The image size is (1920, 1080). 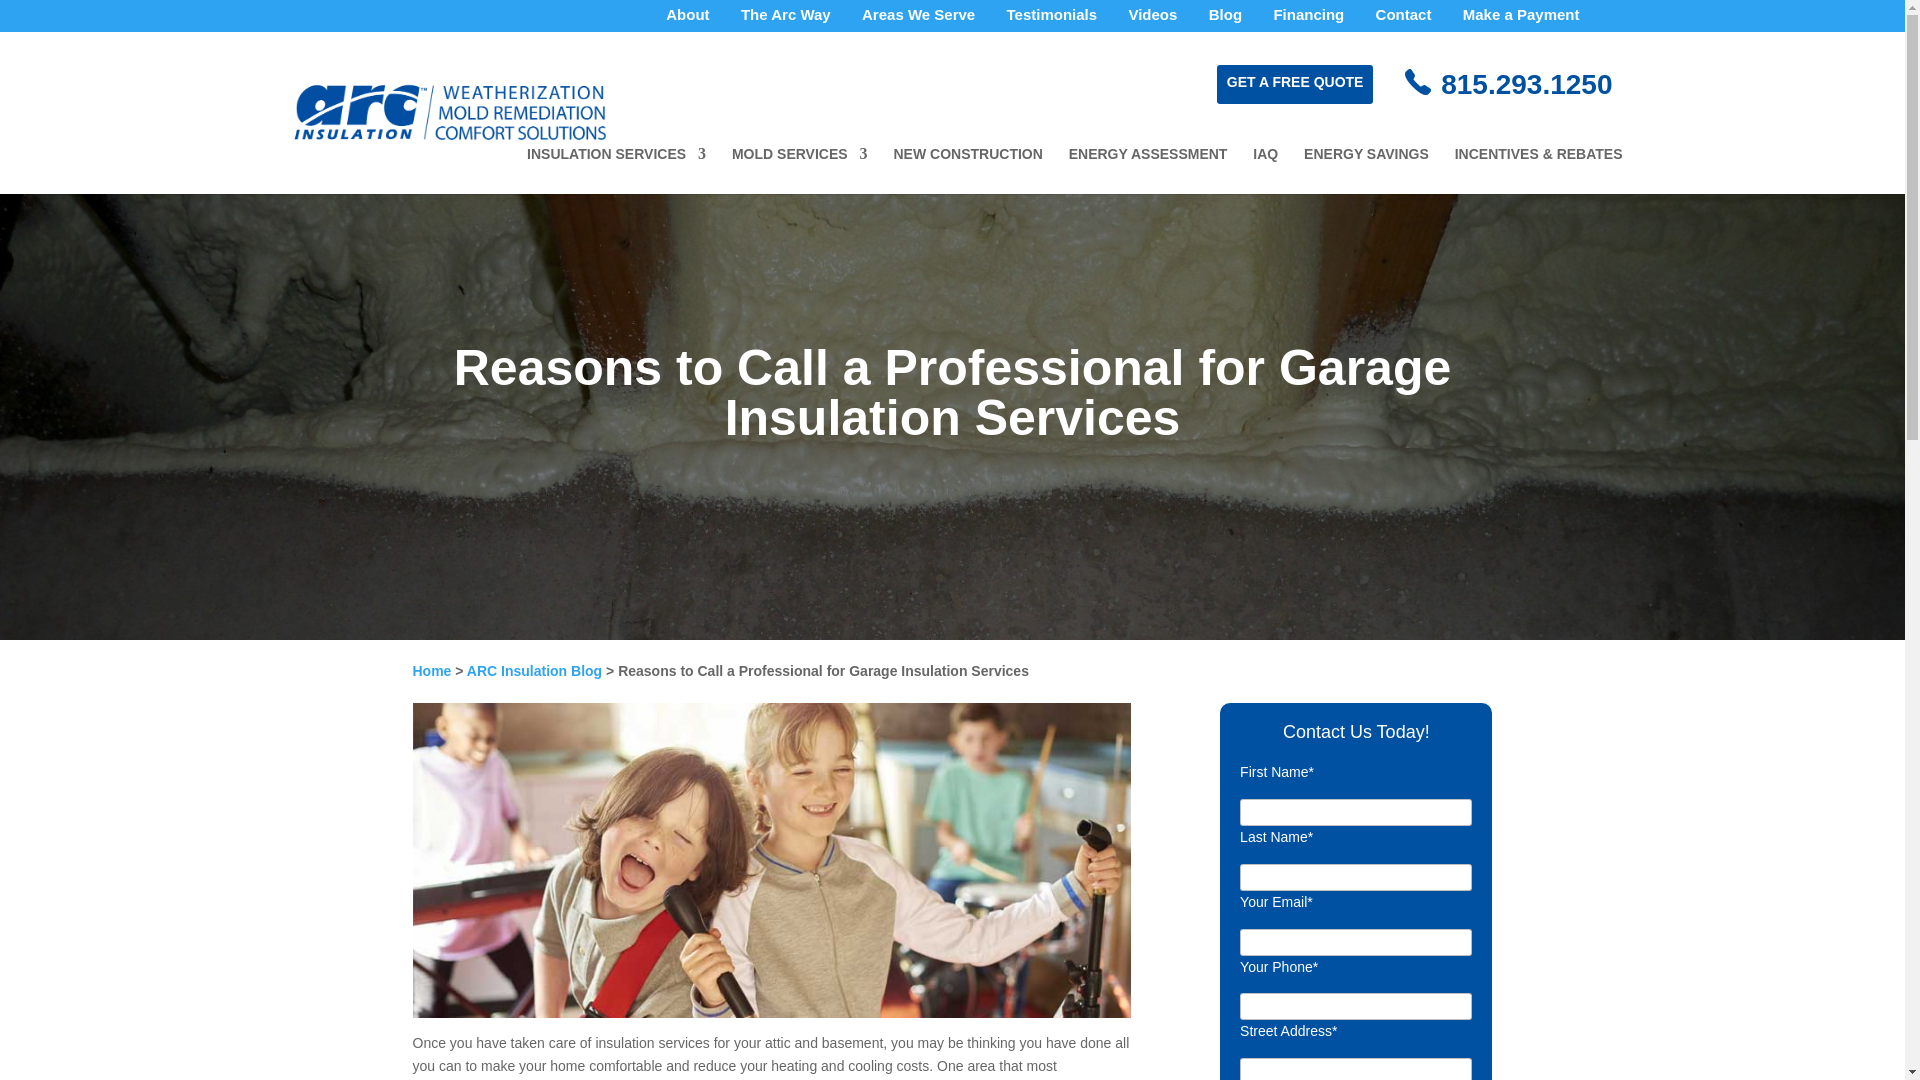 What do you see at coordinates (616, 170) in the screenshot?
I see `INSULATION SERVICES` at bounding box center [616, 170].